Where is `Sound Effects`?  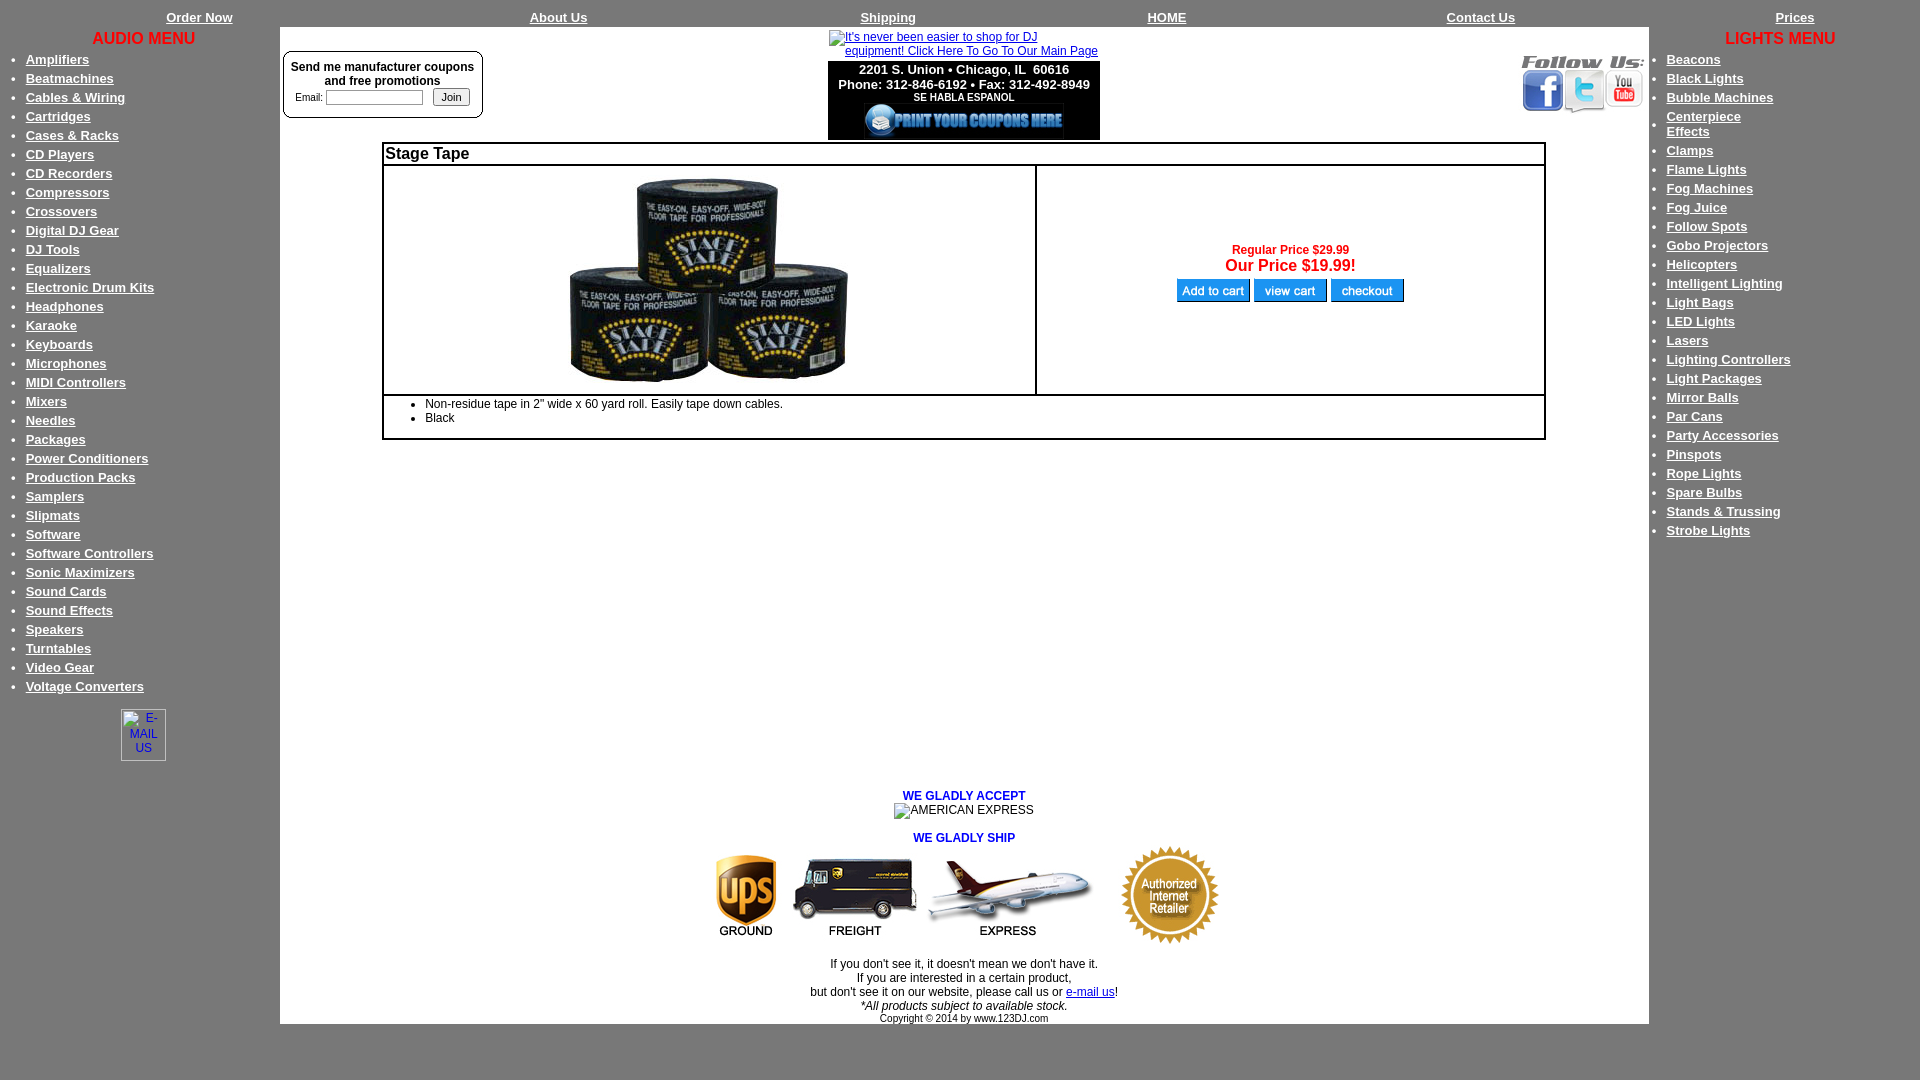
Sound Effects is located at coordinates (70, 610).